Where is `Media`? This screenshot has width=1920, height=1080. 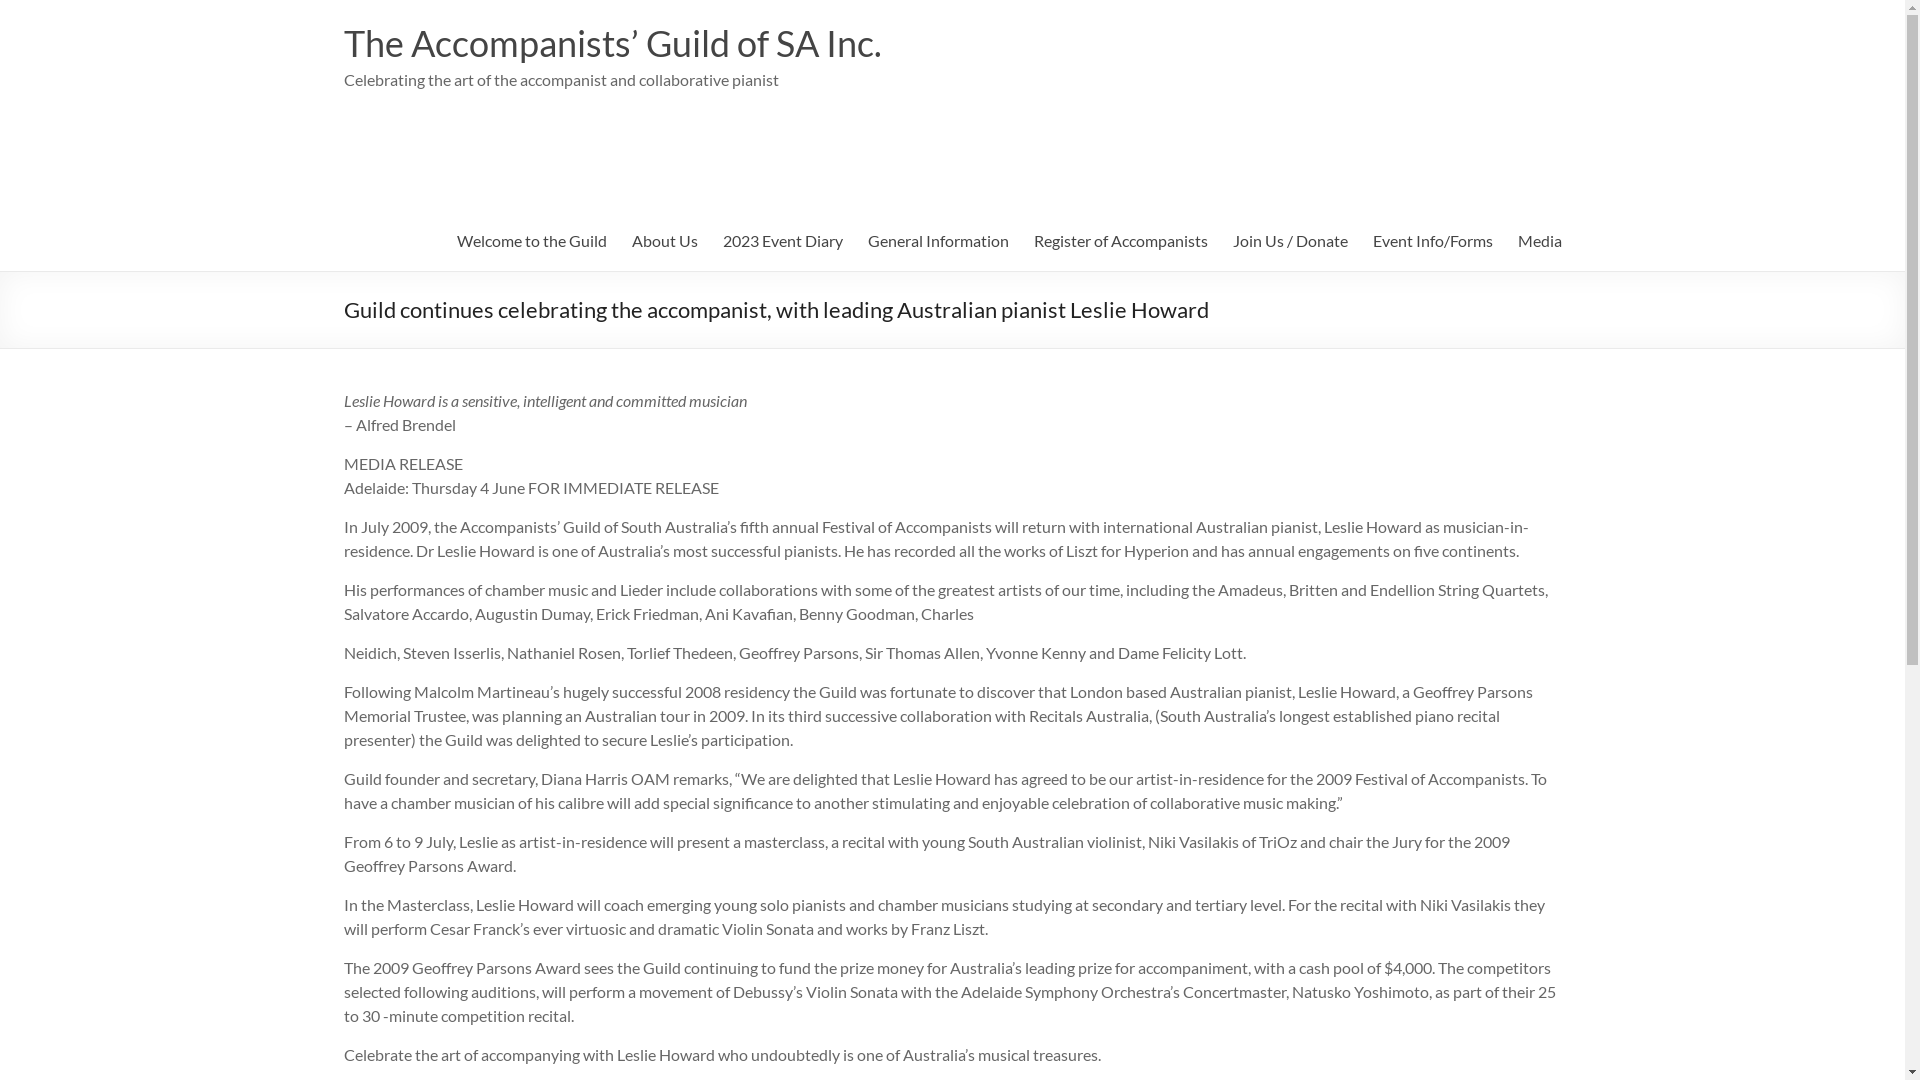 Media is located at coordinates (1540, 241).